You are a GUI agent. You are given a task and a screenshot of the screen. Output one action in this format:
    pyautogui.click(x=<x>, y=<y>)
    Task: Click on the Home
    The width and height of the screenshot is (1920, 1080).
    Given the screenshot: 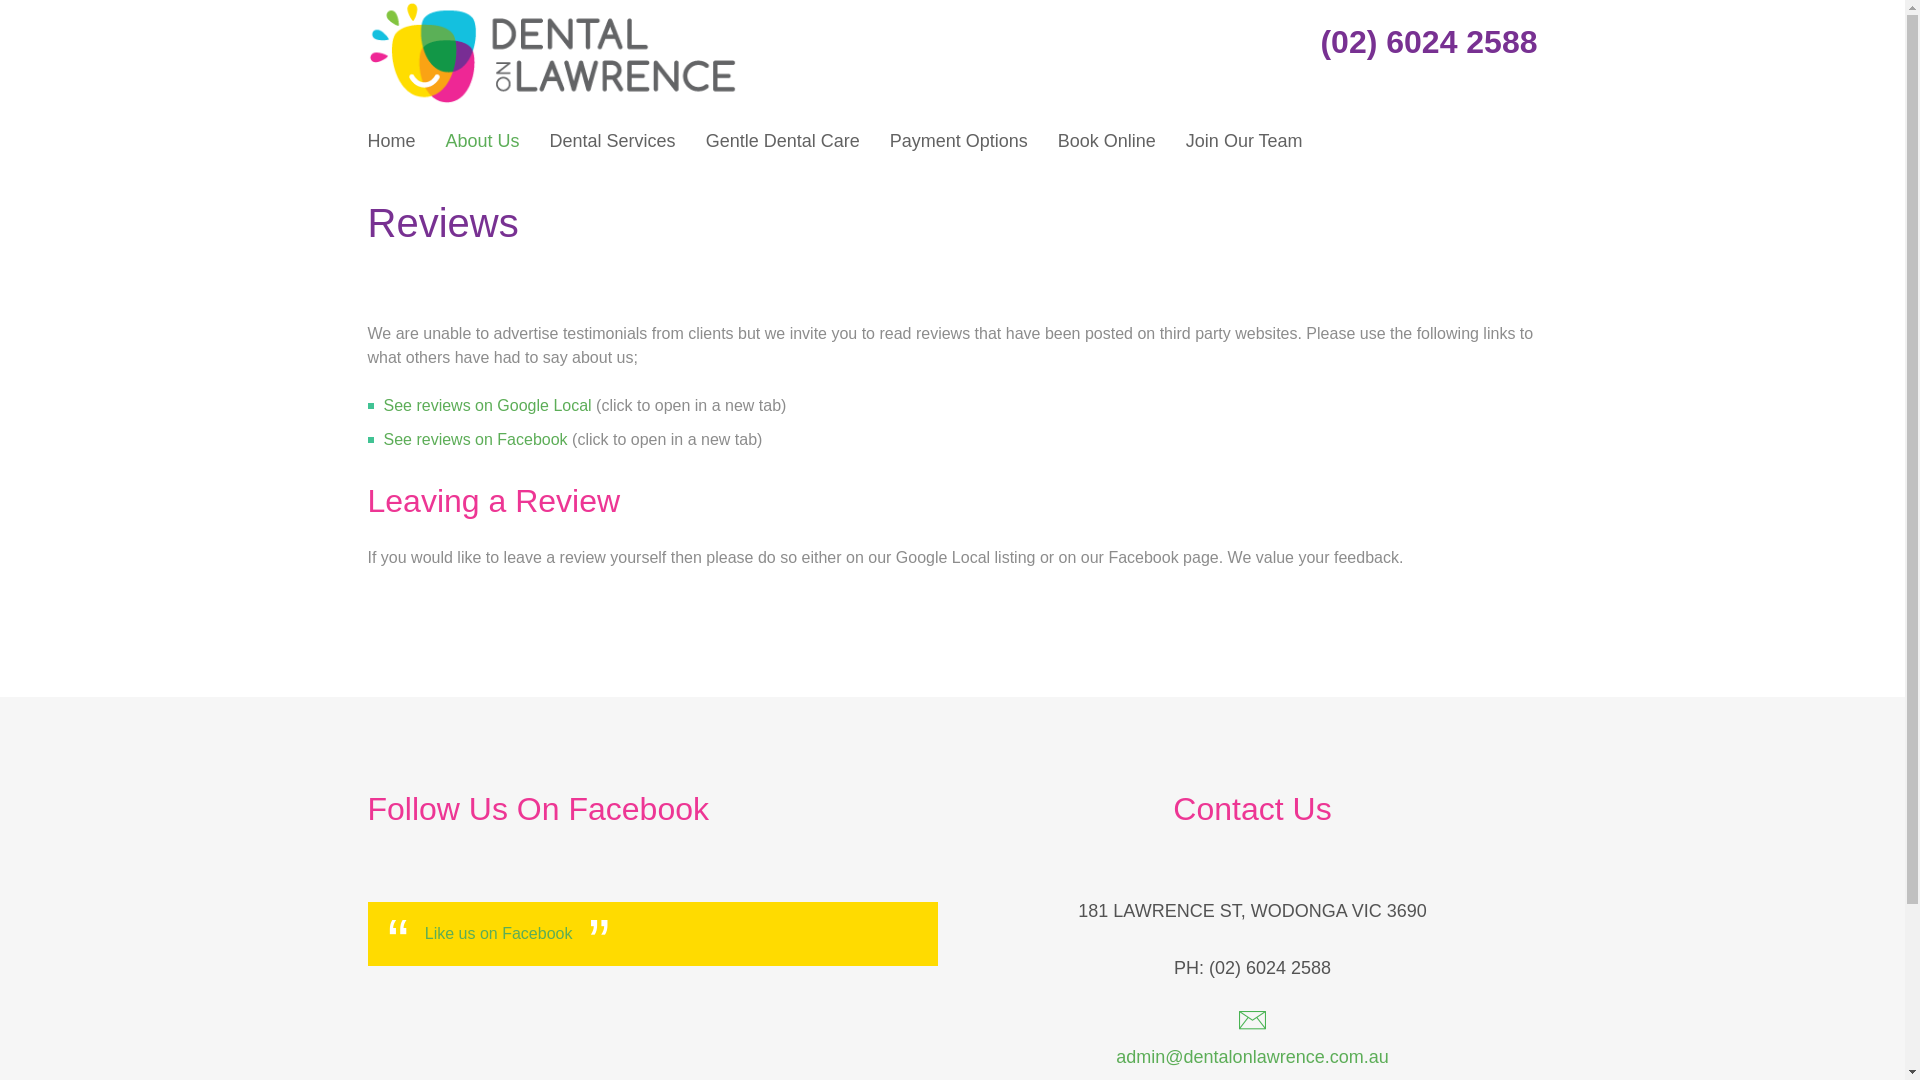 What is the action you would take?
    pyautogui.click(x=553, y=12)
    